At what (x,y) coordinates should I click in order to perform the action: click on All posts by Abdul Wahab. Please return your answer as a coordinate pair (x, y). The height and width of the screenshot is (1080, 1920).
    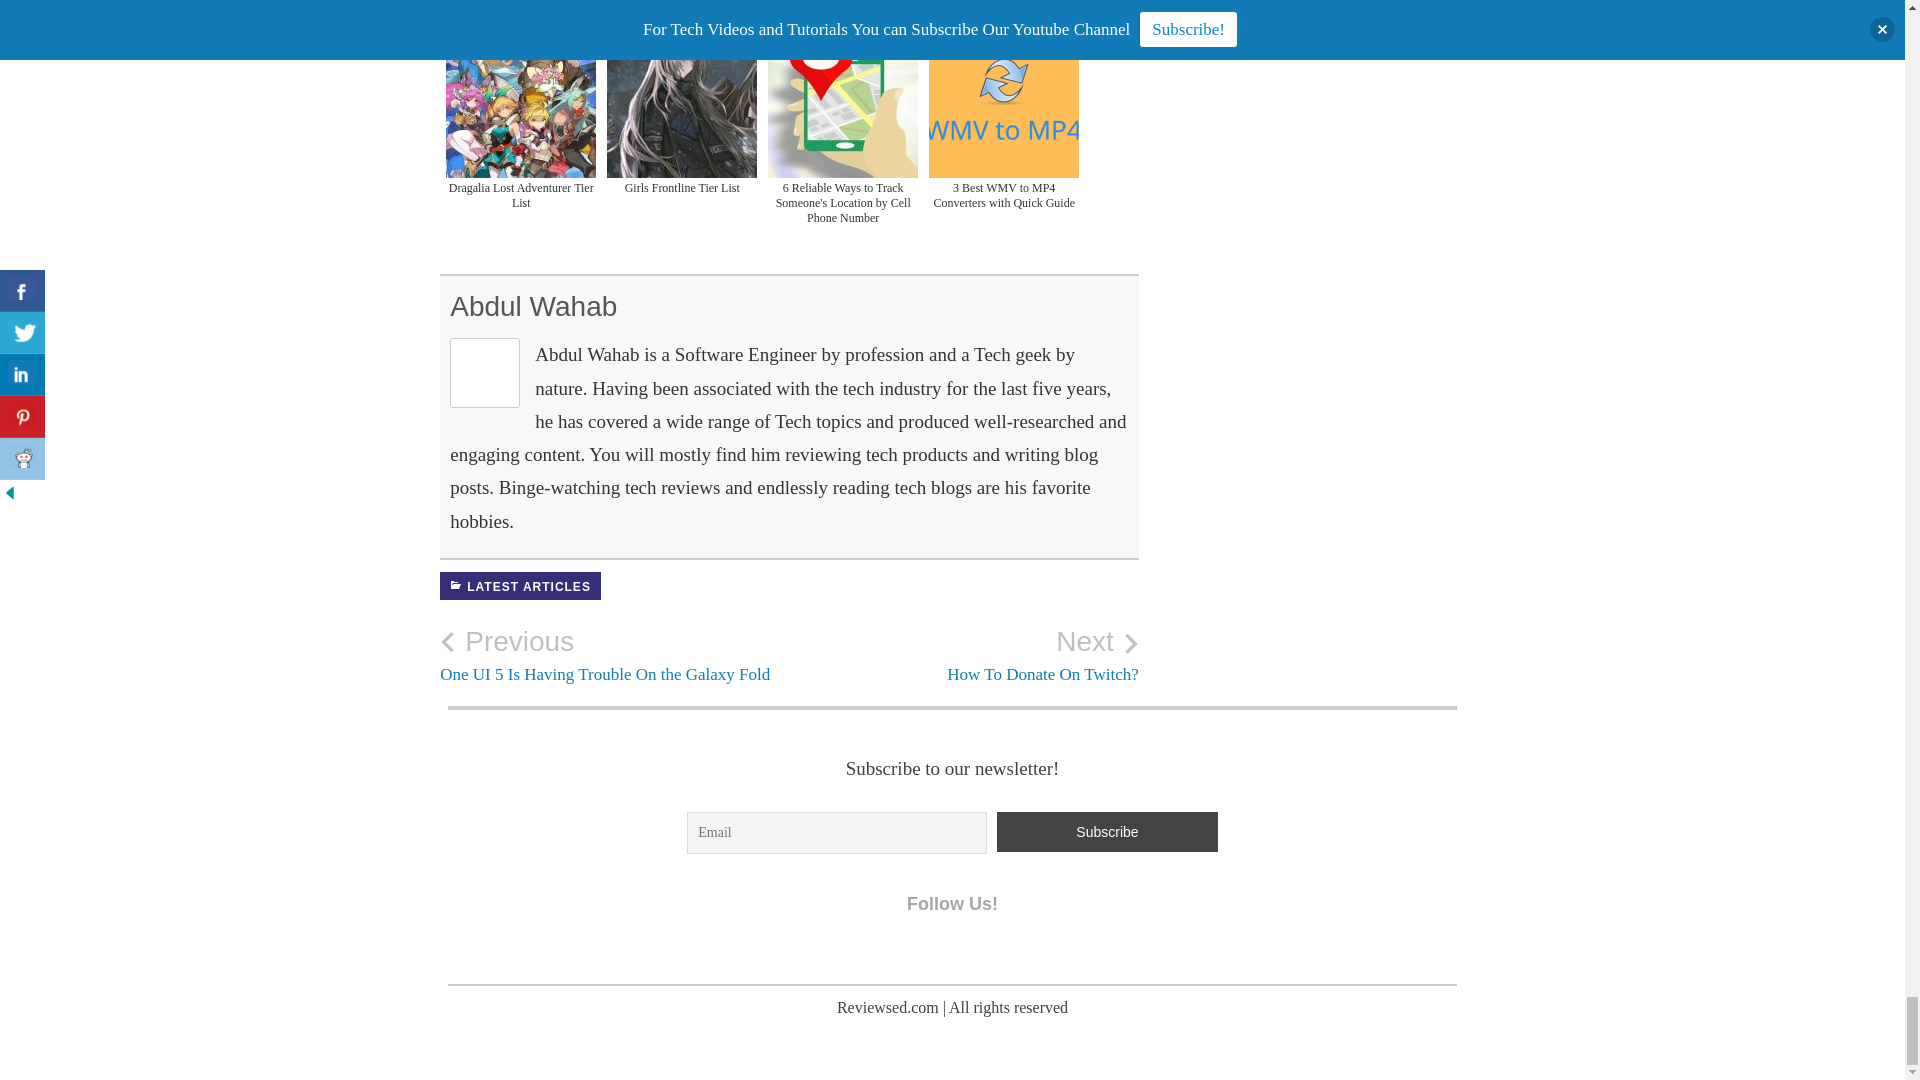
    Looking at the image, I should click on (532, 306).